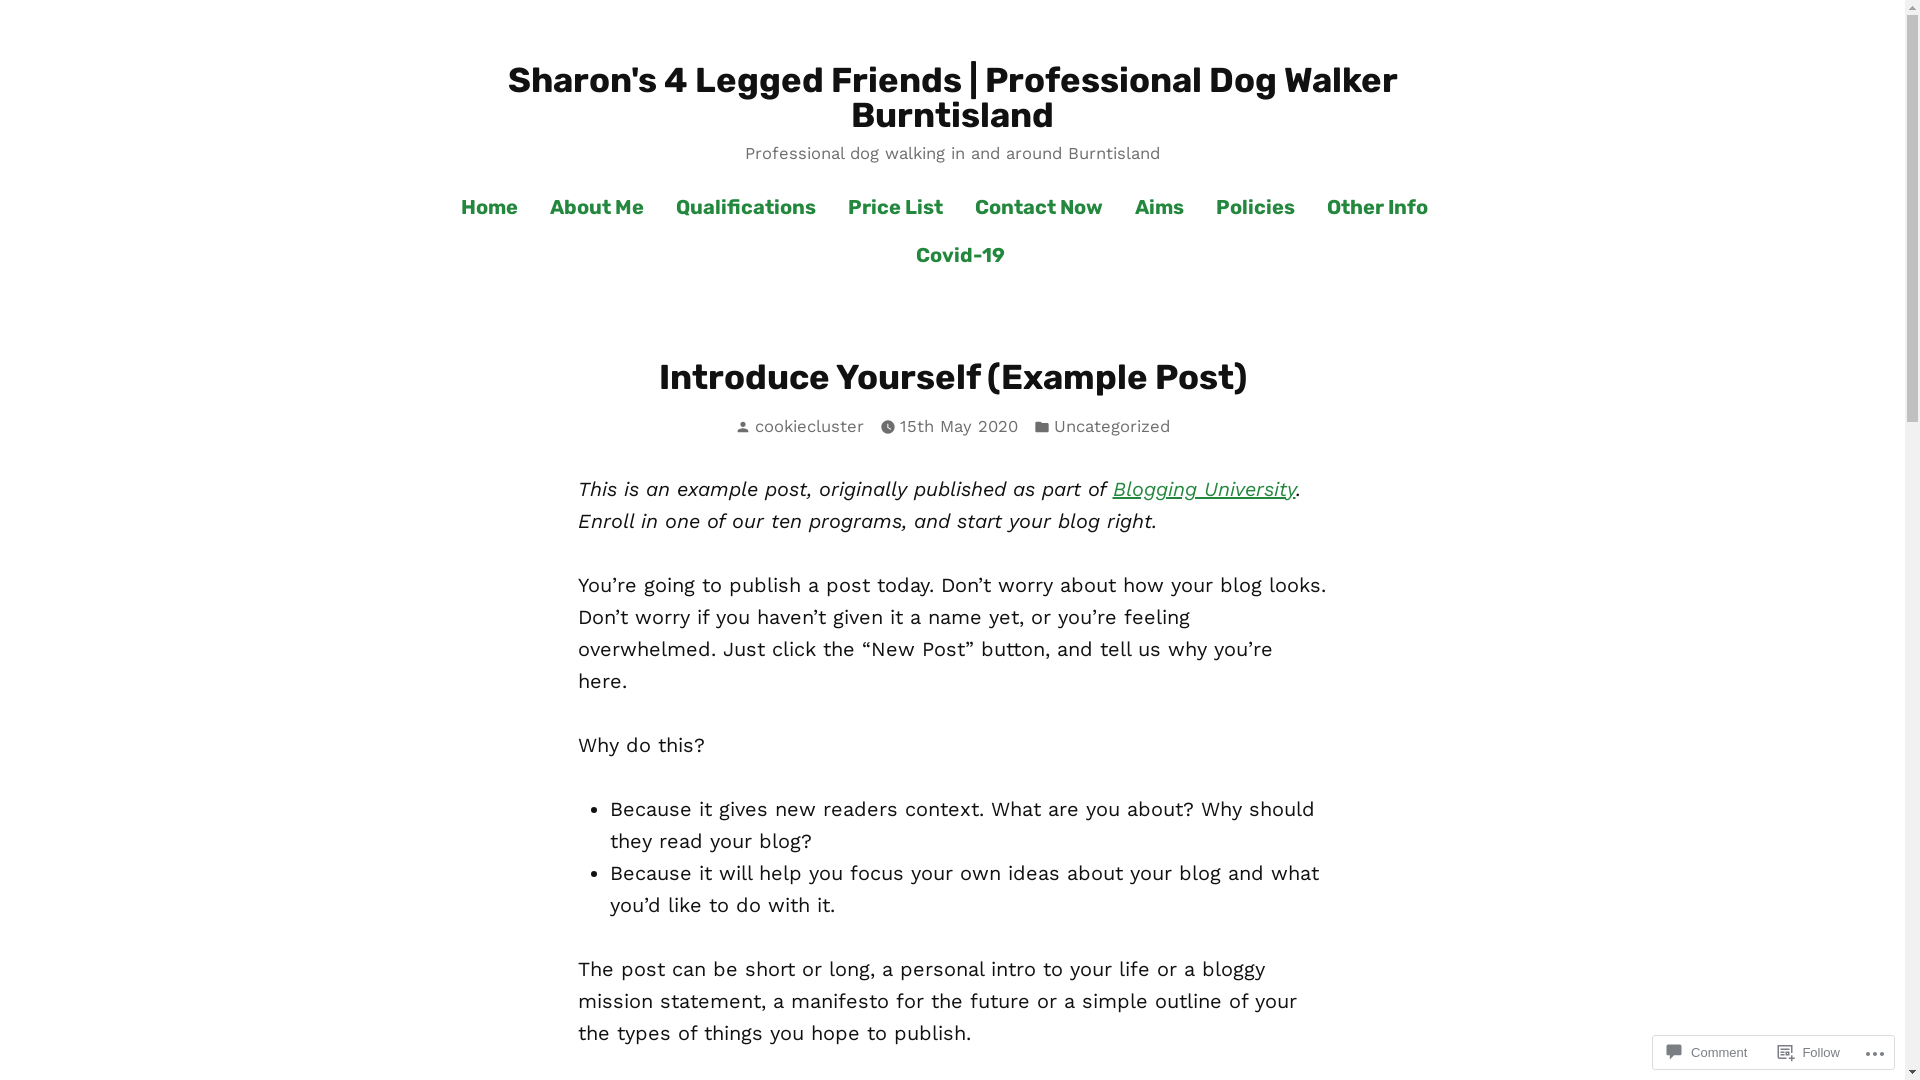  What do you see at coordinates (958, 428) in the screenshot?
I see `15th May 2020` at bounding box center [958, 428].